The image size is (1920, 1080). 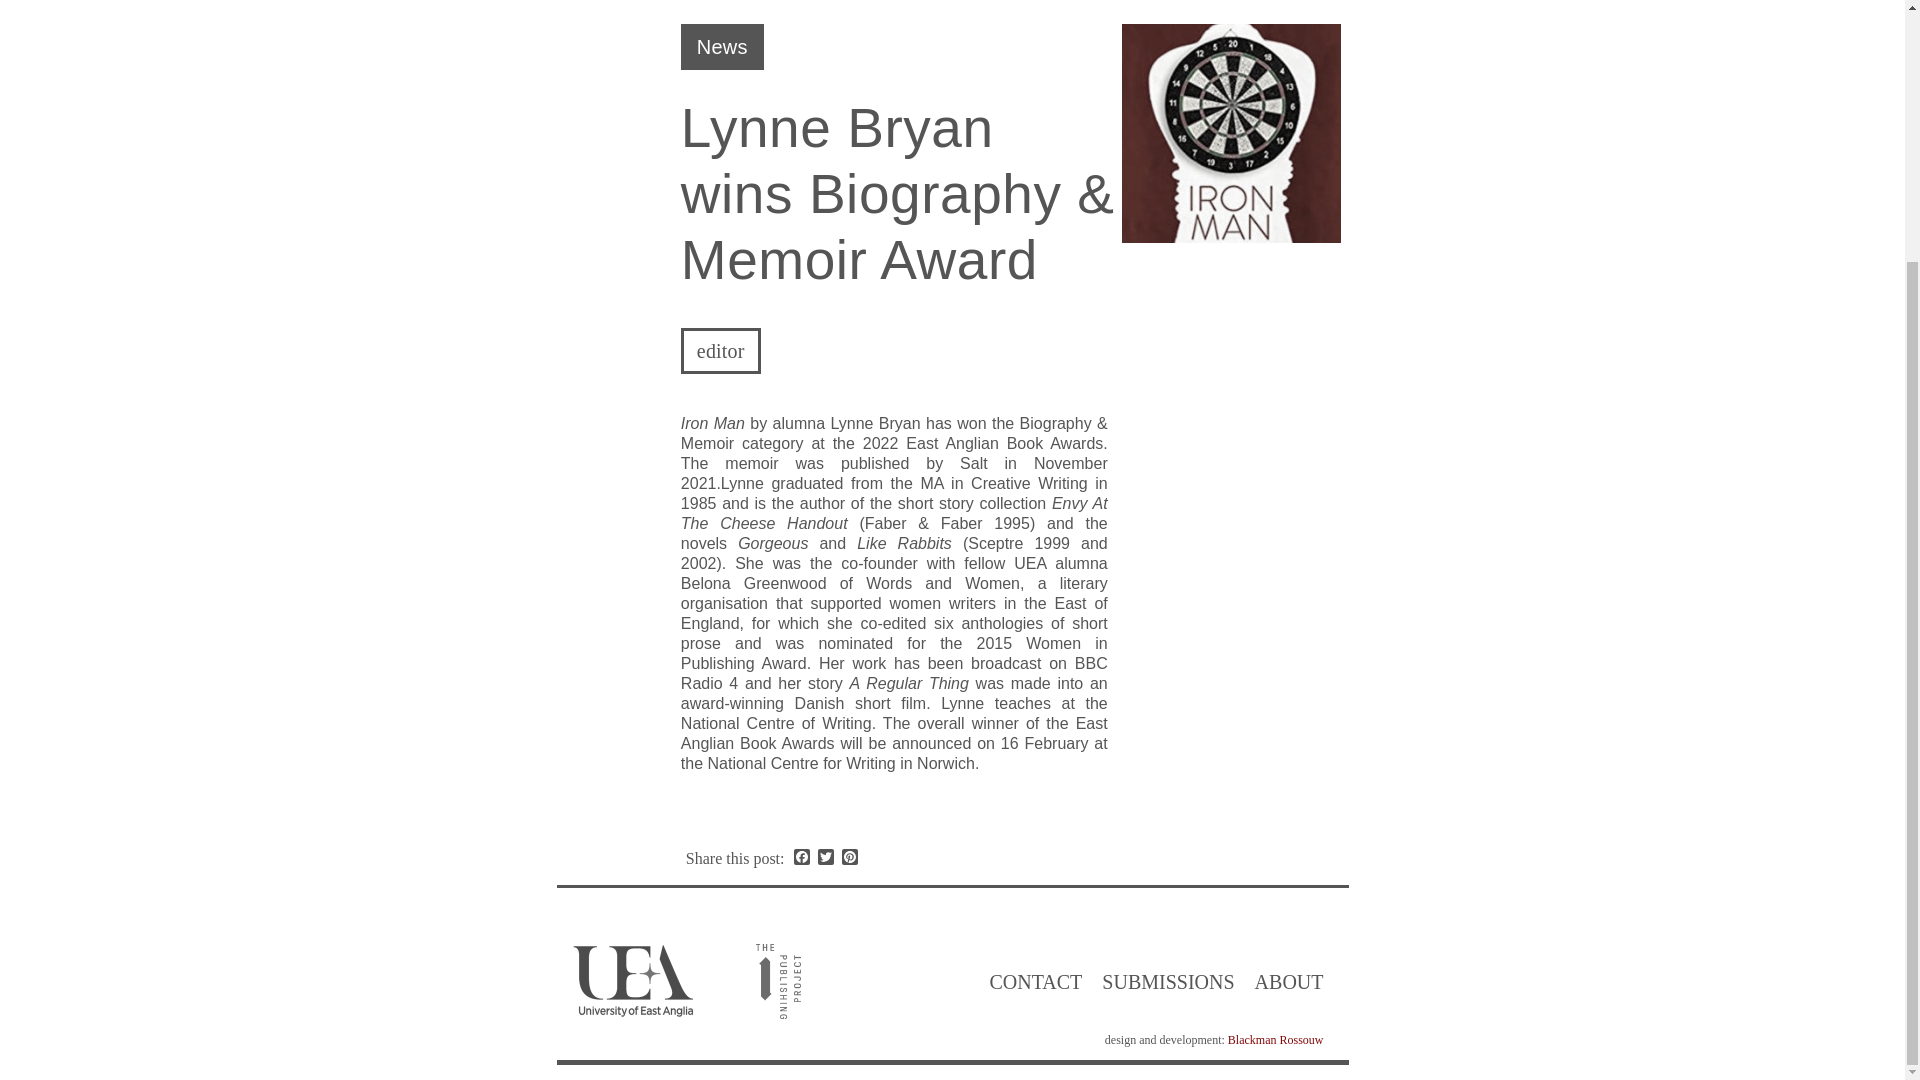 I want to click on News, so click(x=722, y=46).